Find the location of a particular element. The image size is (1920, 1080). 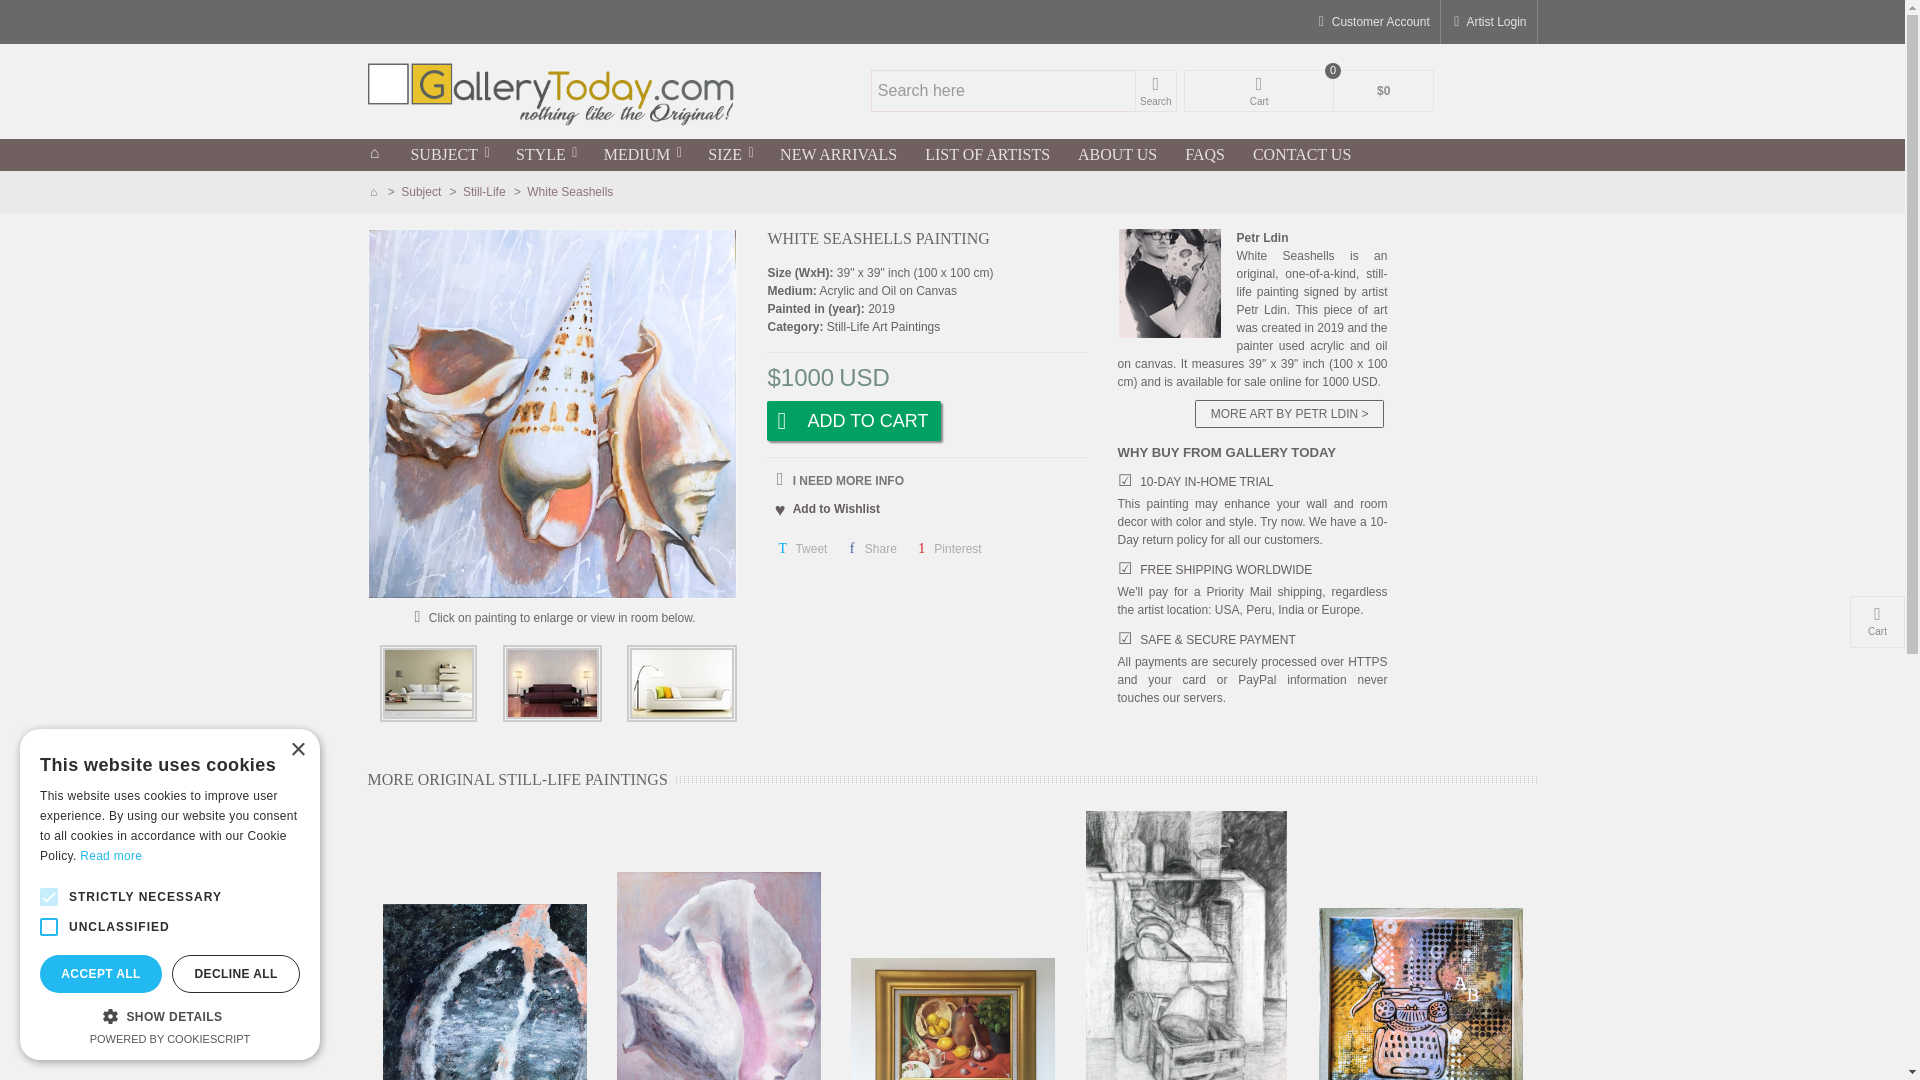

Customer Account is located at coordinates (1372, 22).